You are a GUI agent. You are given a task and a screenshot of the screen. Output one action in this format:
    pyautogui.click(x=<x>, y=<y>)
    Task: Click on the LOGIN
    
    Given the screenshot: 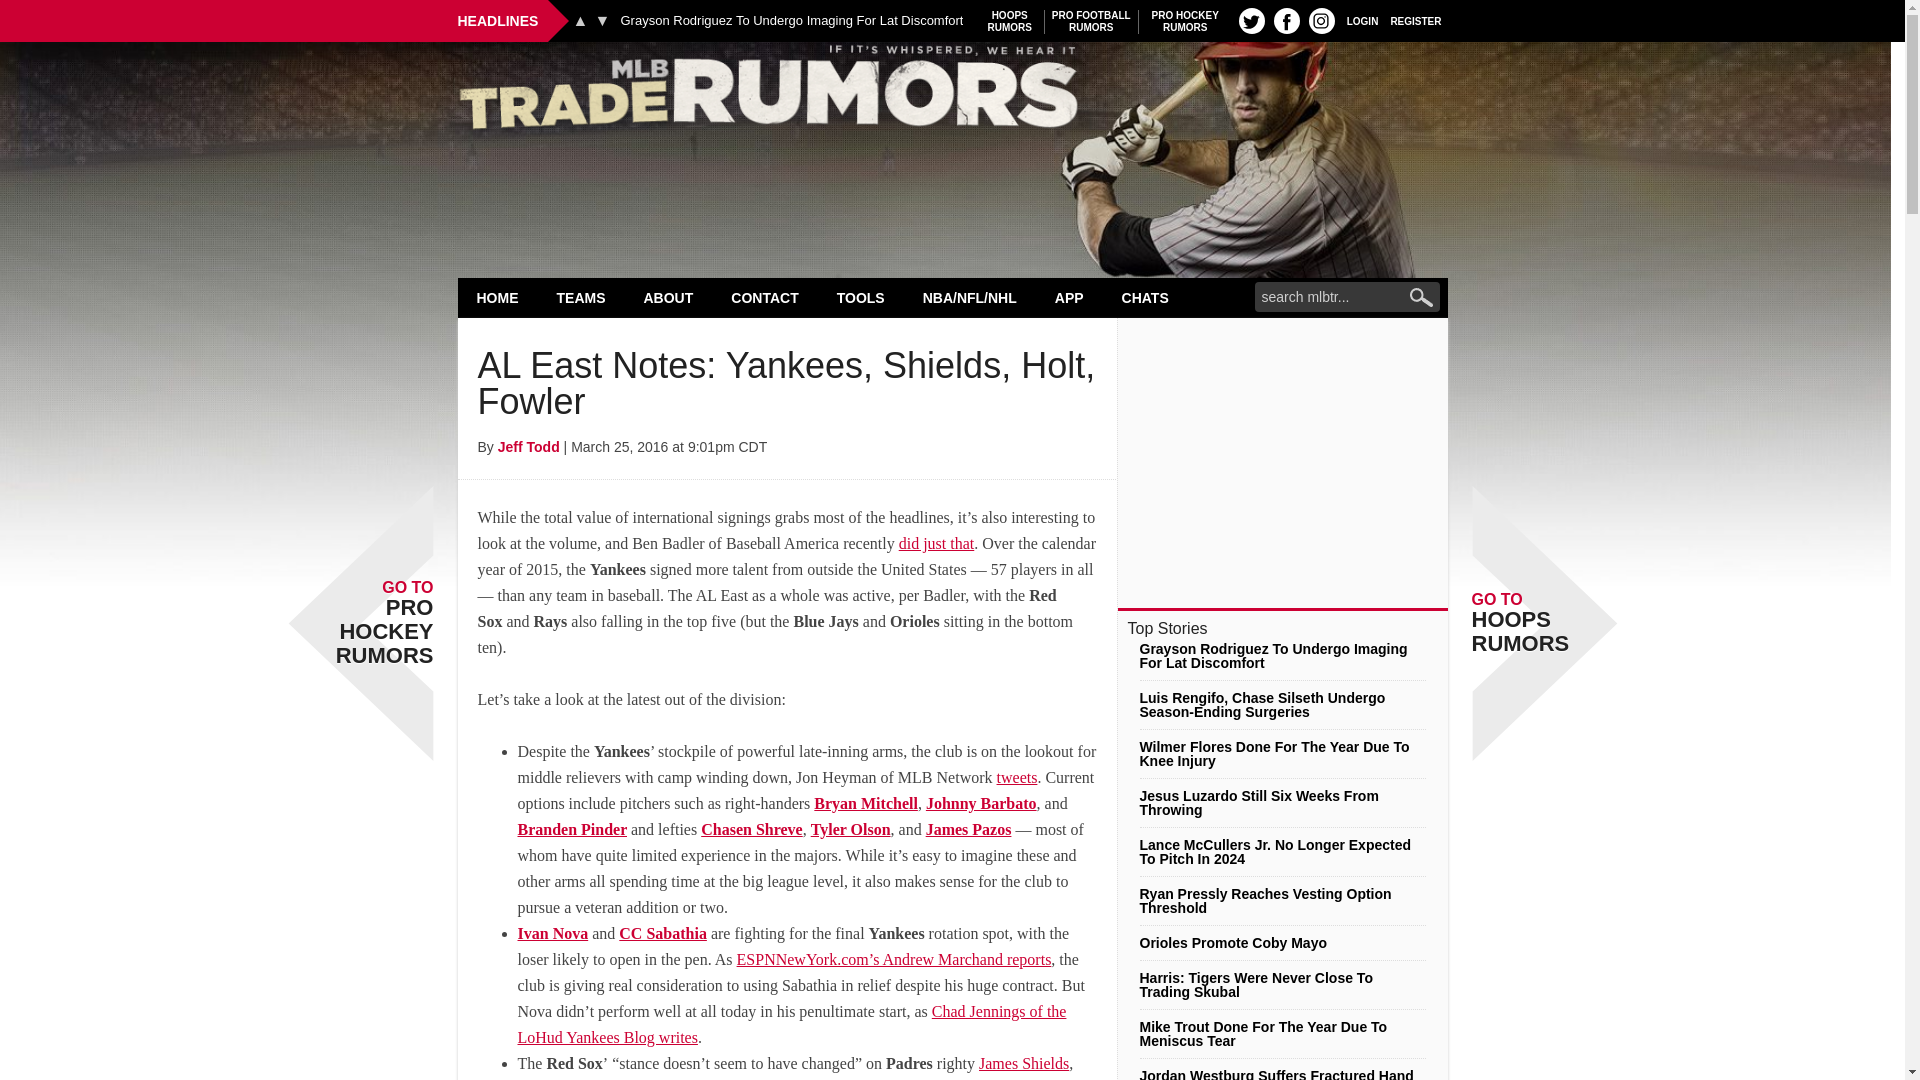 What is the action you would take?
    pyautogui.click(x=1362, y=20)
    